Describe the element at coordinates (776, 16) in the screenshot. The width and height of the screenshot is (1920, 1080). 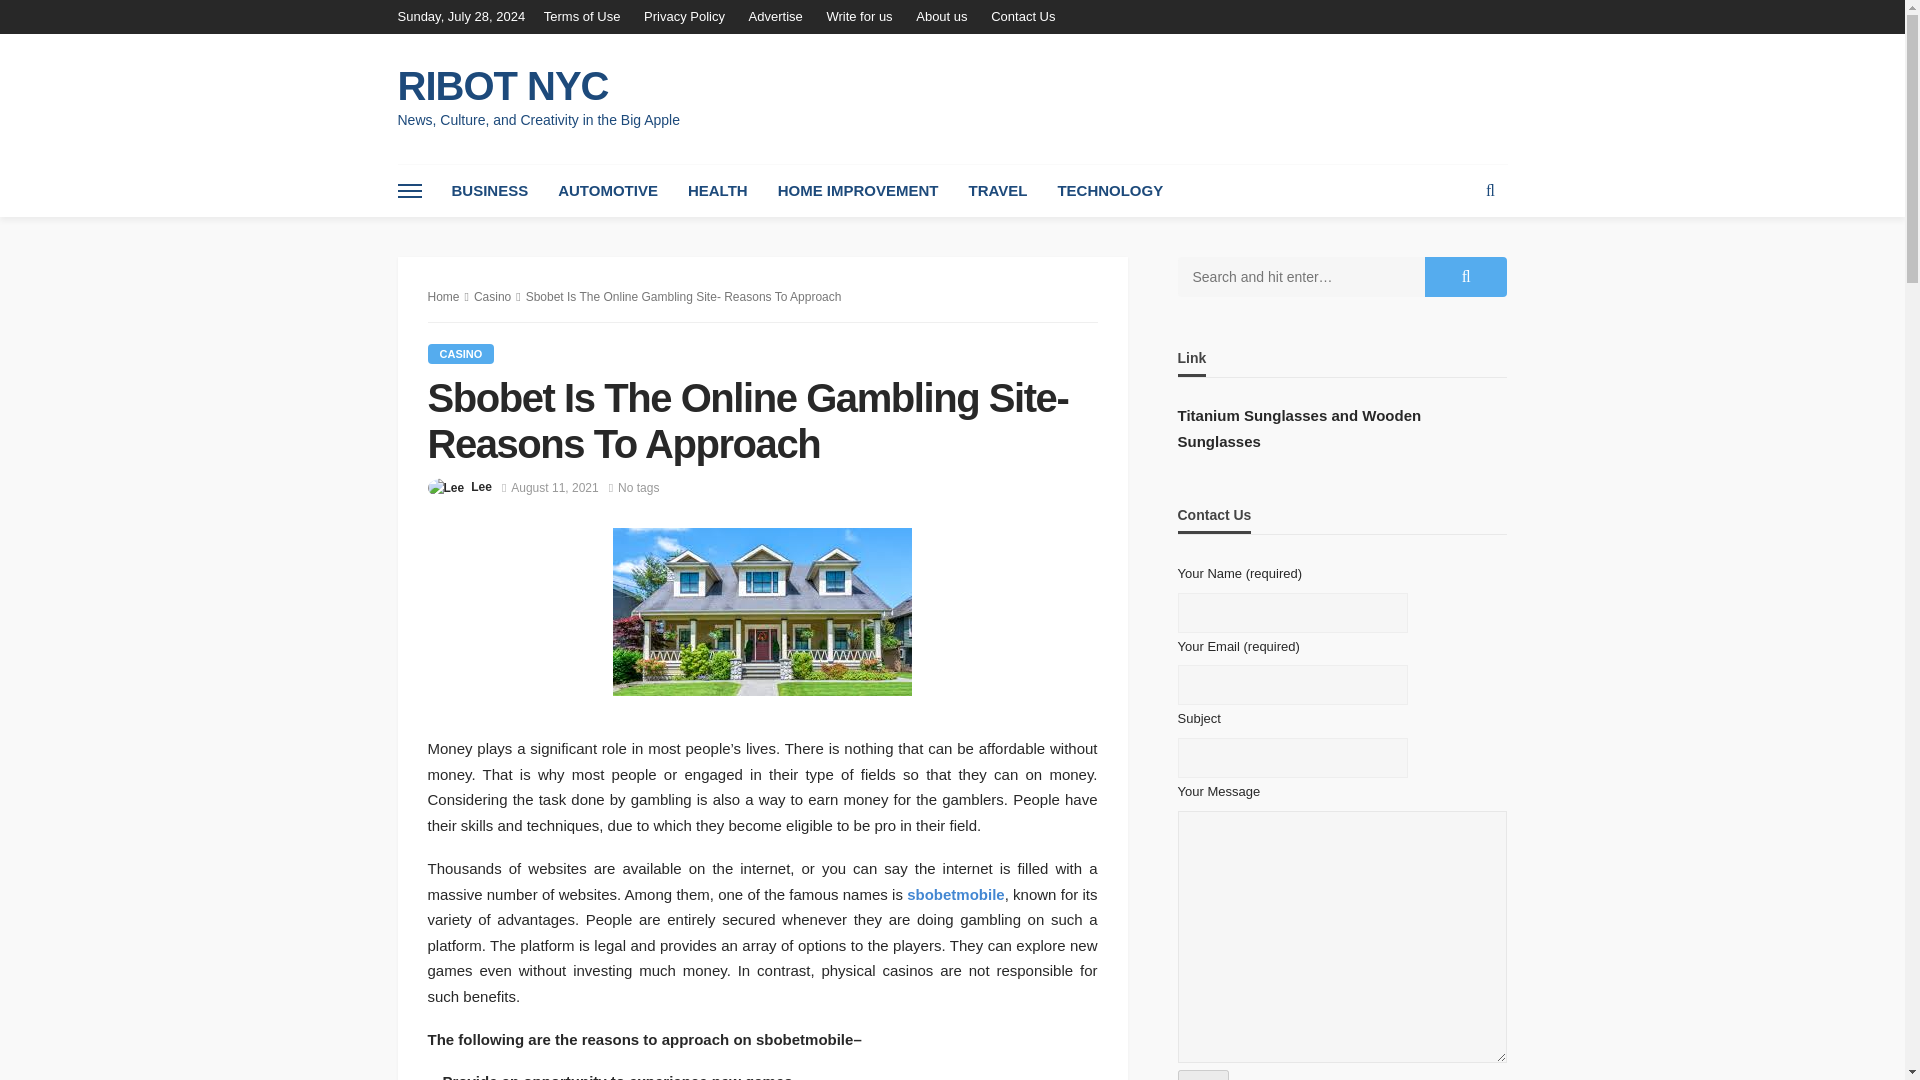
I see `Advertise` at that location.